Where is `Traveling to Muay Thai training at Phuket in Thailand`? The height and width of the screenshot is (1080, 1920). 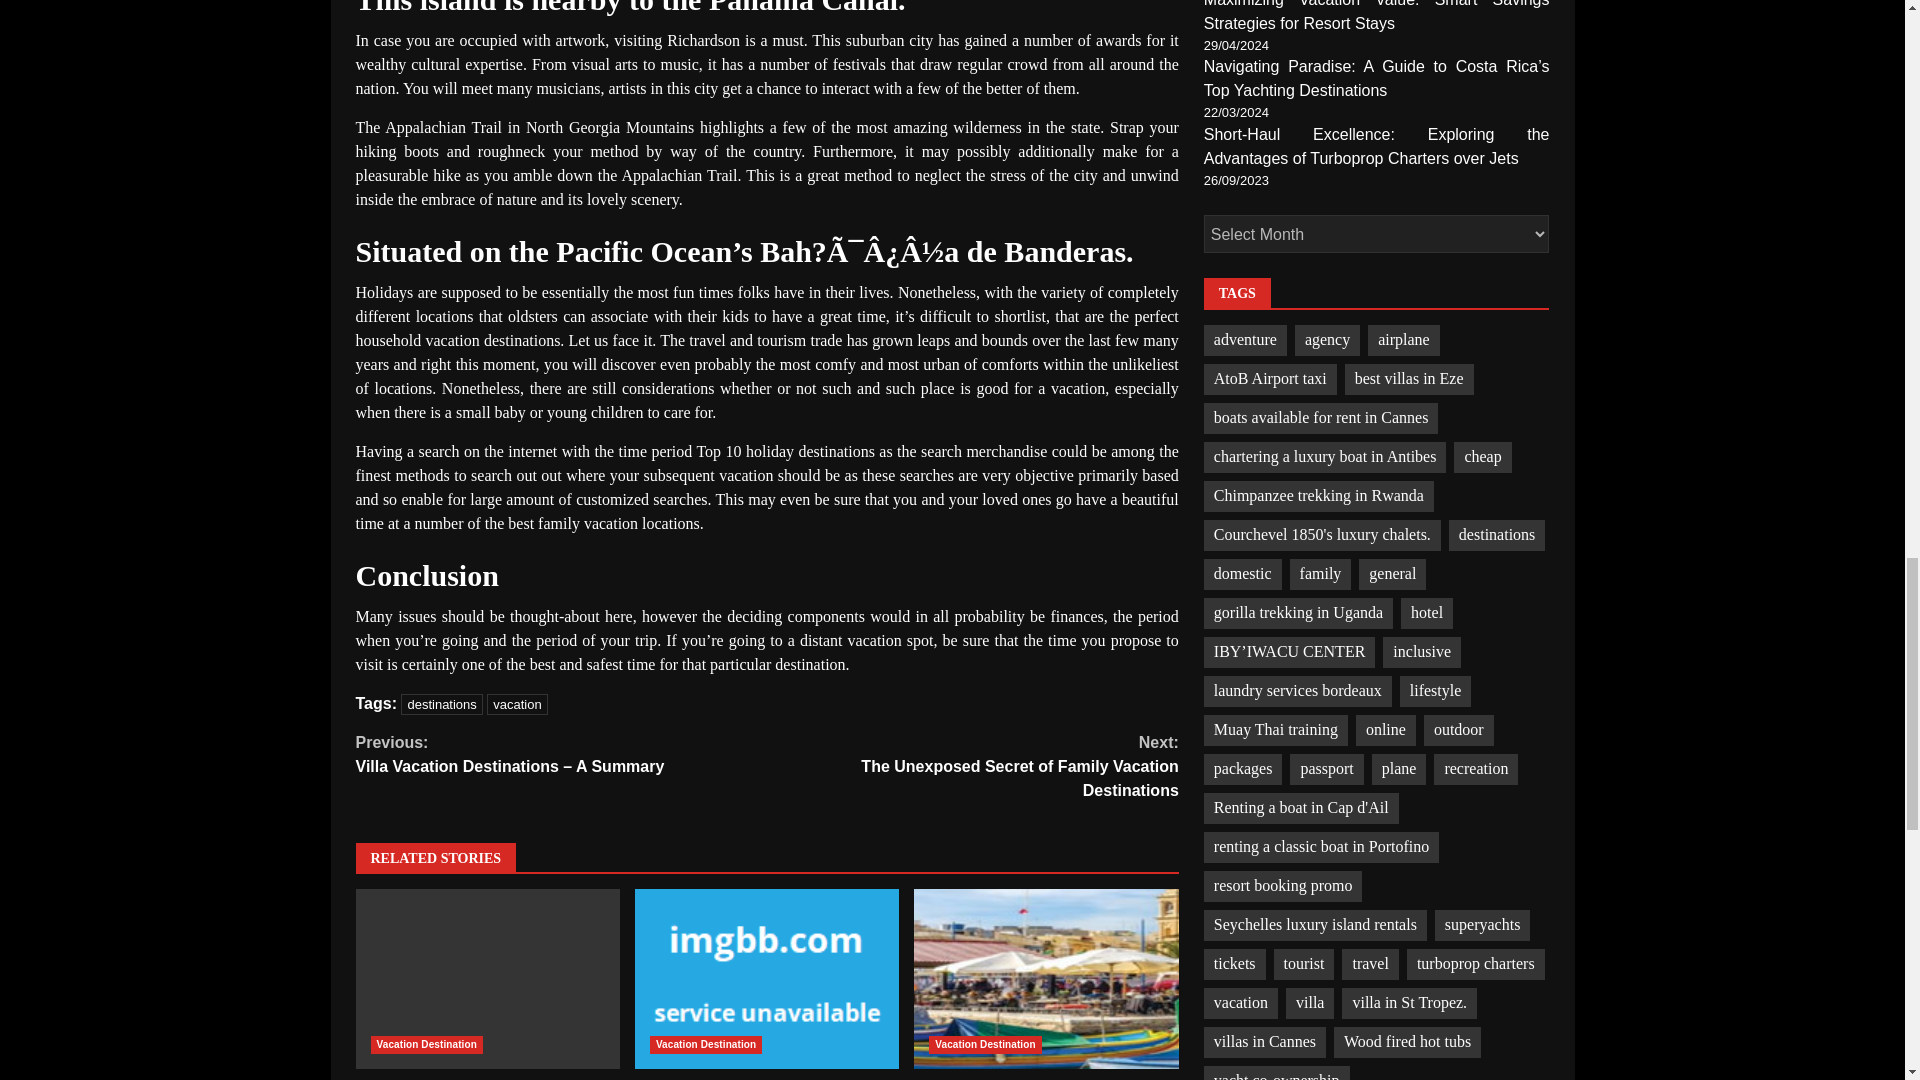 Traveling to Muay Thai training at Phuket in Thailand is located at coordinates (1046, 978).